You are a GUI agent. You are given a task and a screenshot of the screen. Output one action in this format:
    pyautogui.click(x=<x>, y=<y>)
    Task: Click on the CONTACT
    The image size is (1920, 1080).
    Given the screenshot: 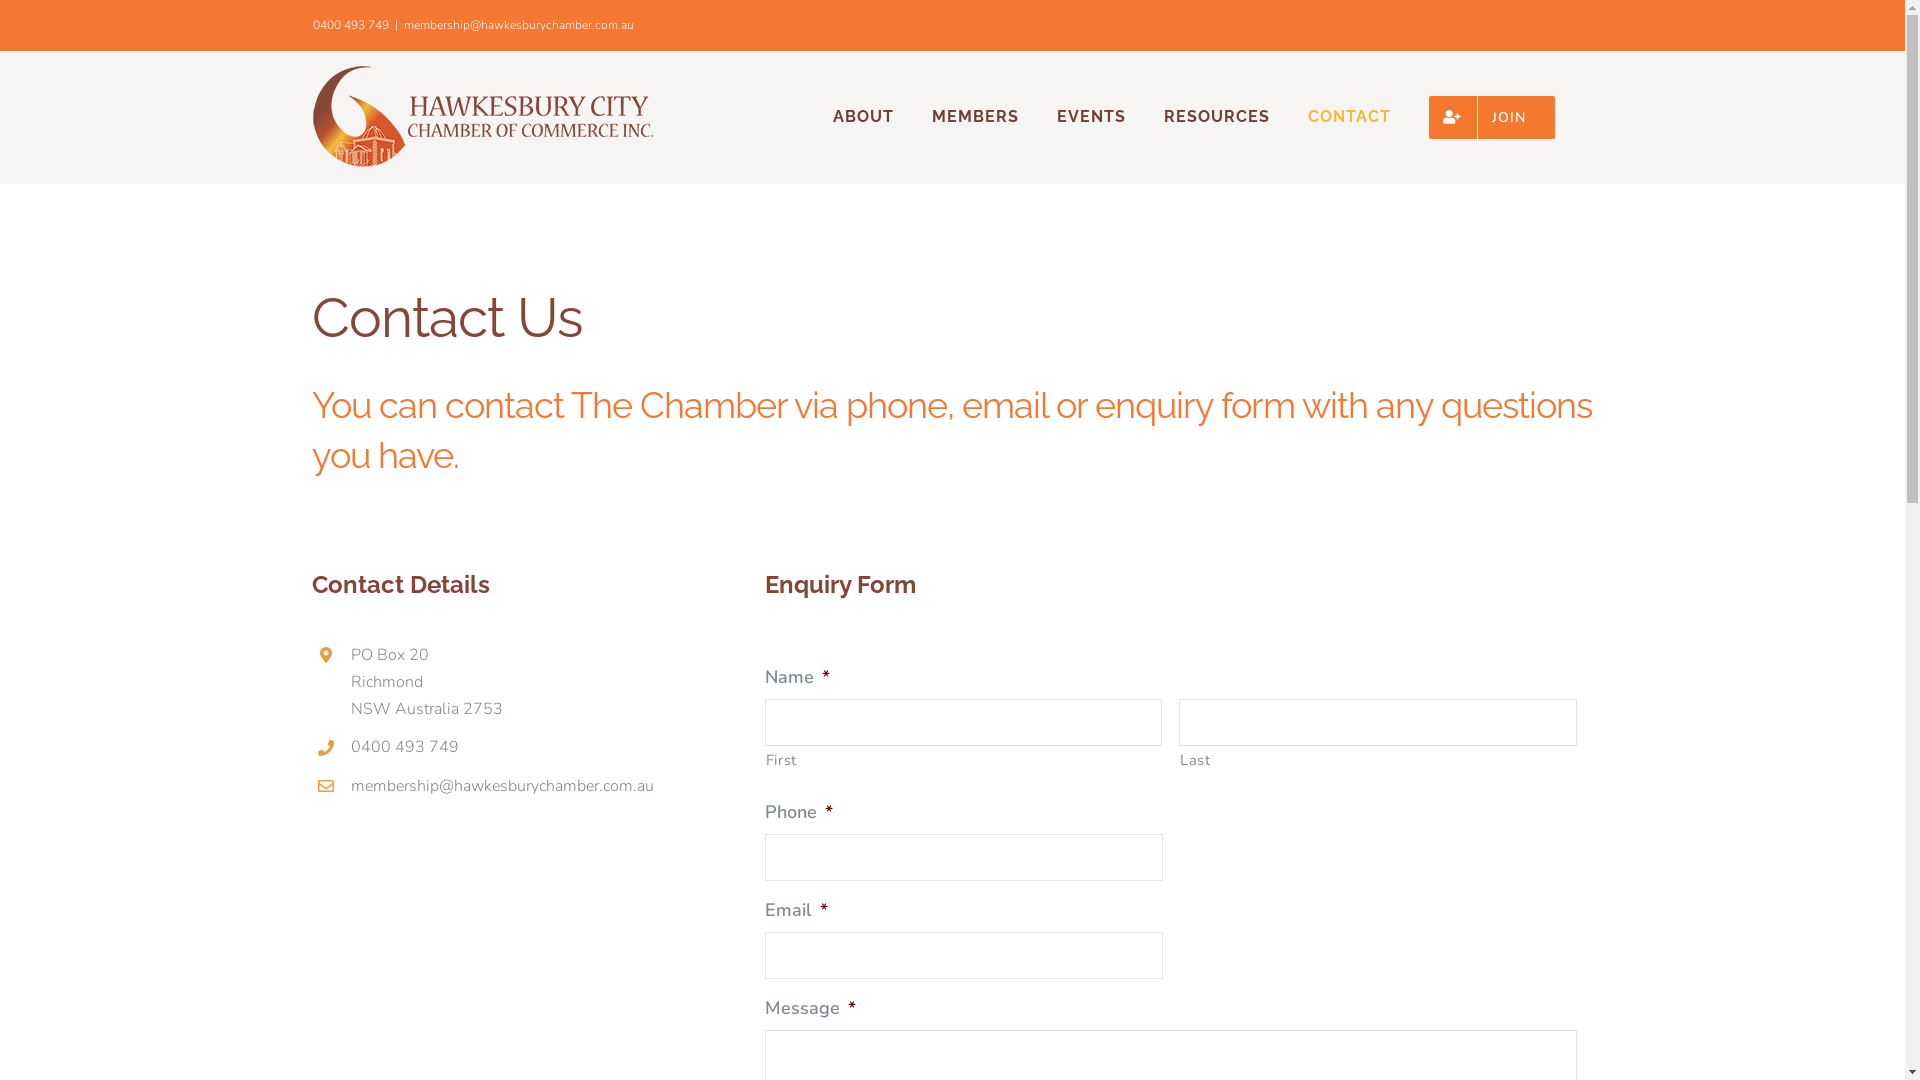 What is the action you would take?
    pyautogui.click(x=1350, y=117)
    